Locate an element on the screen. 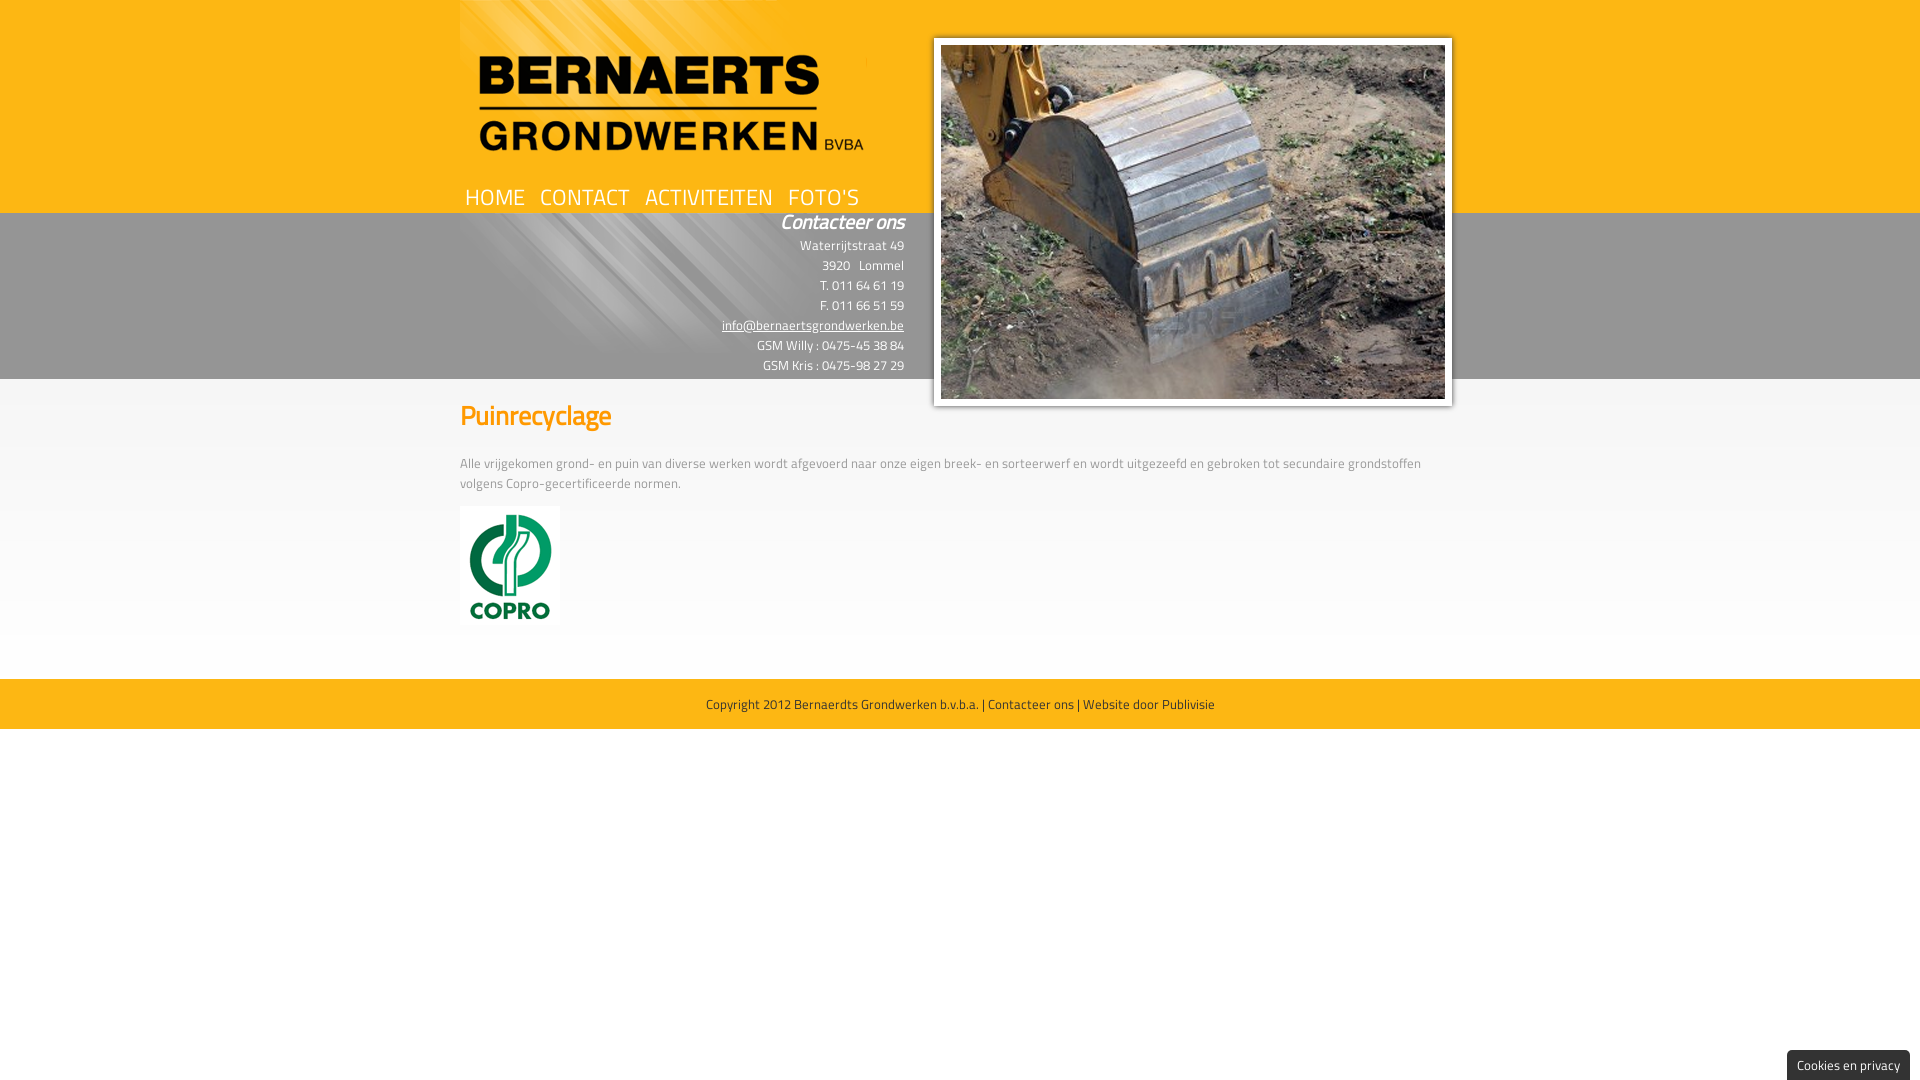  Publivisie is located at coordinates (1188, 704).